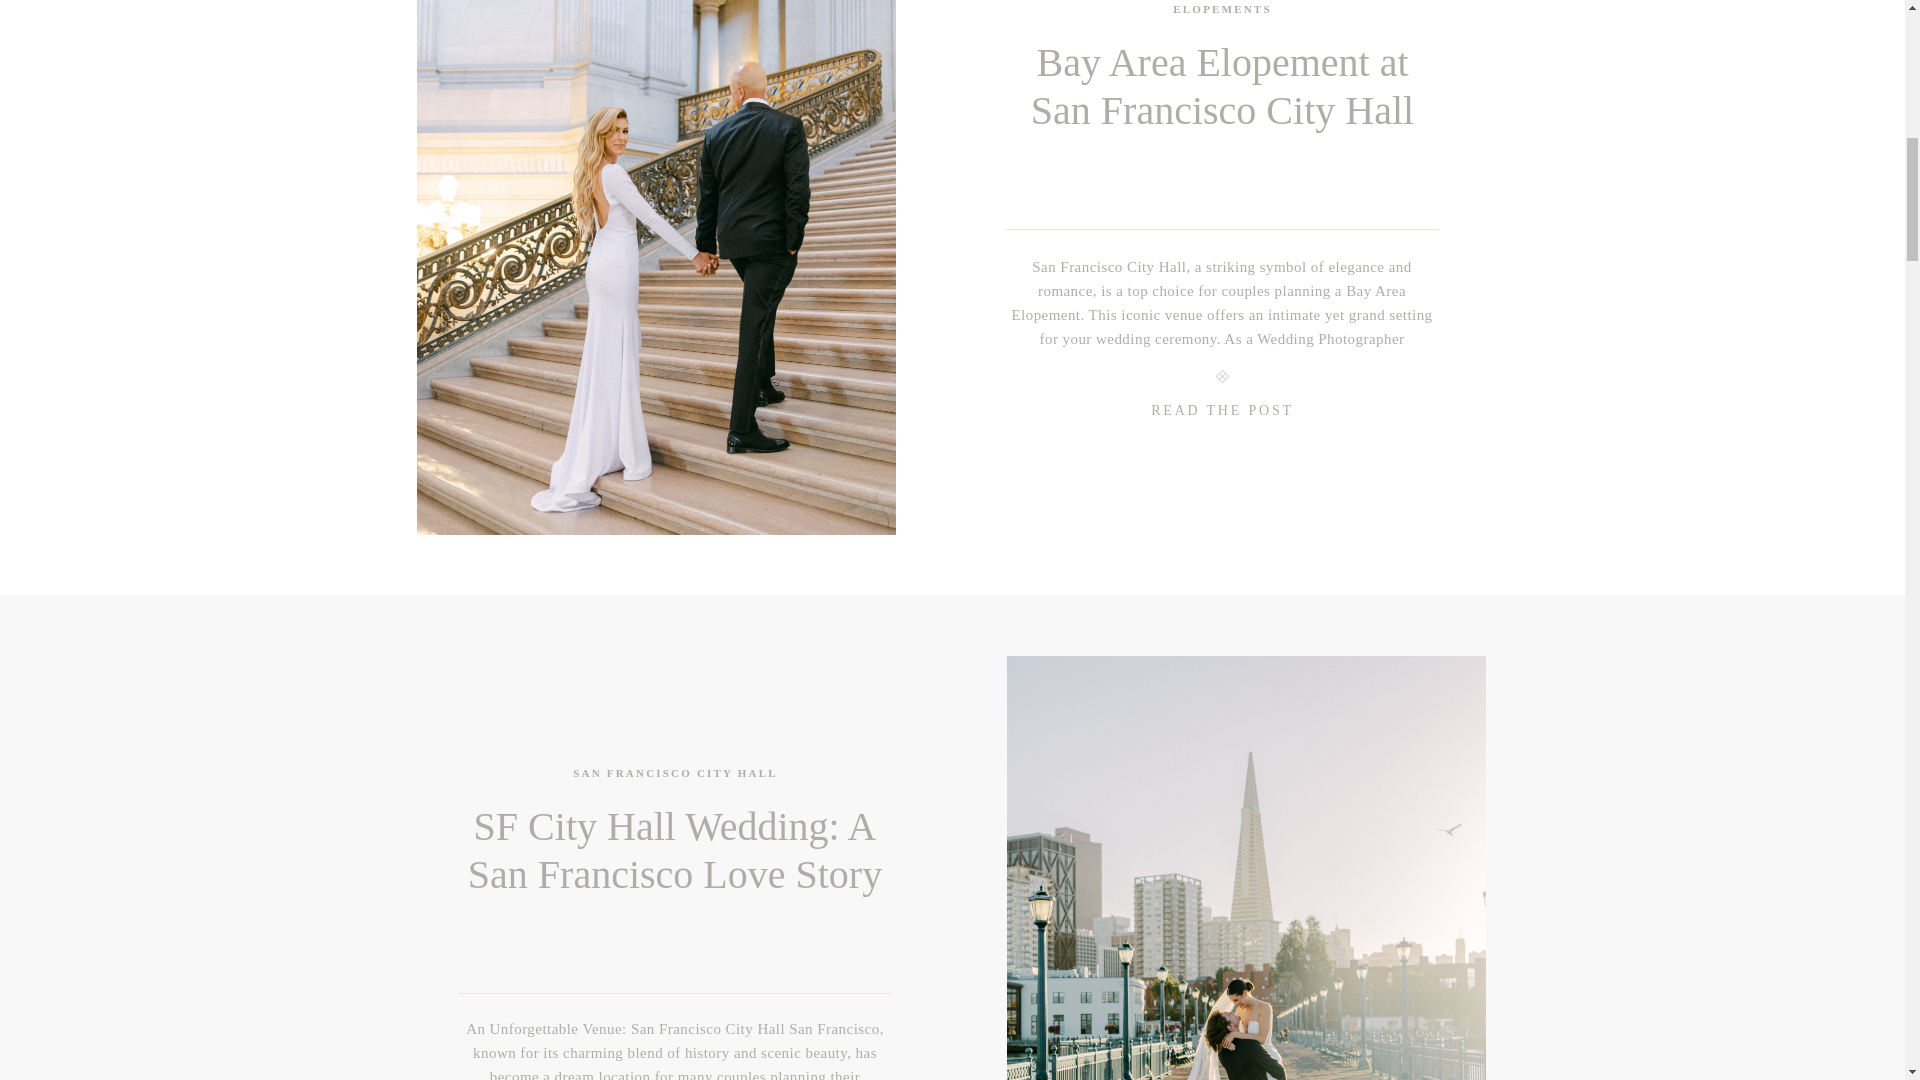 This screenshot has width=1920, height=1080. What do you see at coordinates (674, 850) in the screenshot?
I see `SF City Hall Wedding: A San Francisco Love Story` at bounding box center [674, 850].